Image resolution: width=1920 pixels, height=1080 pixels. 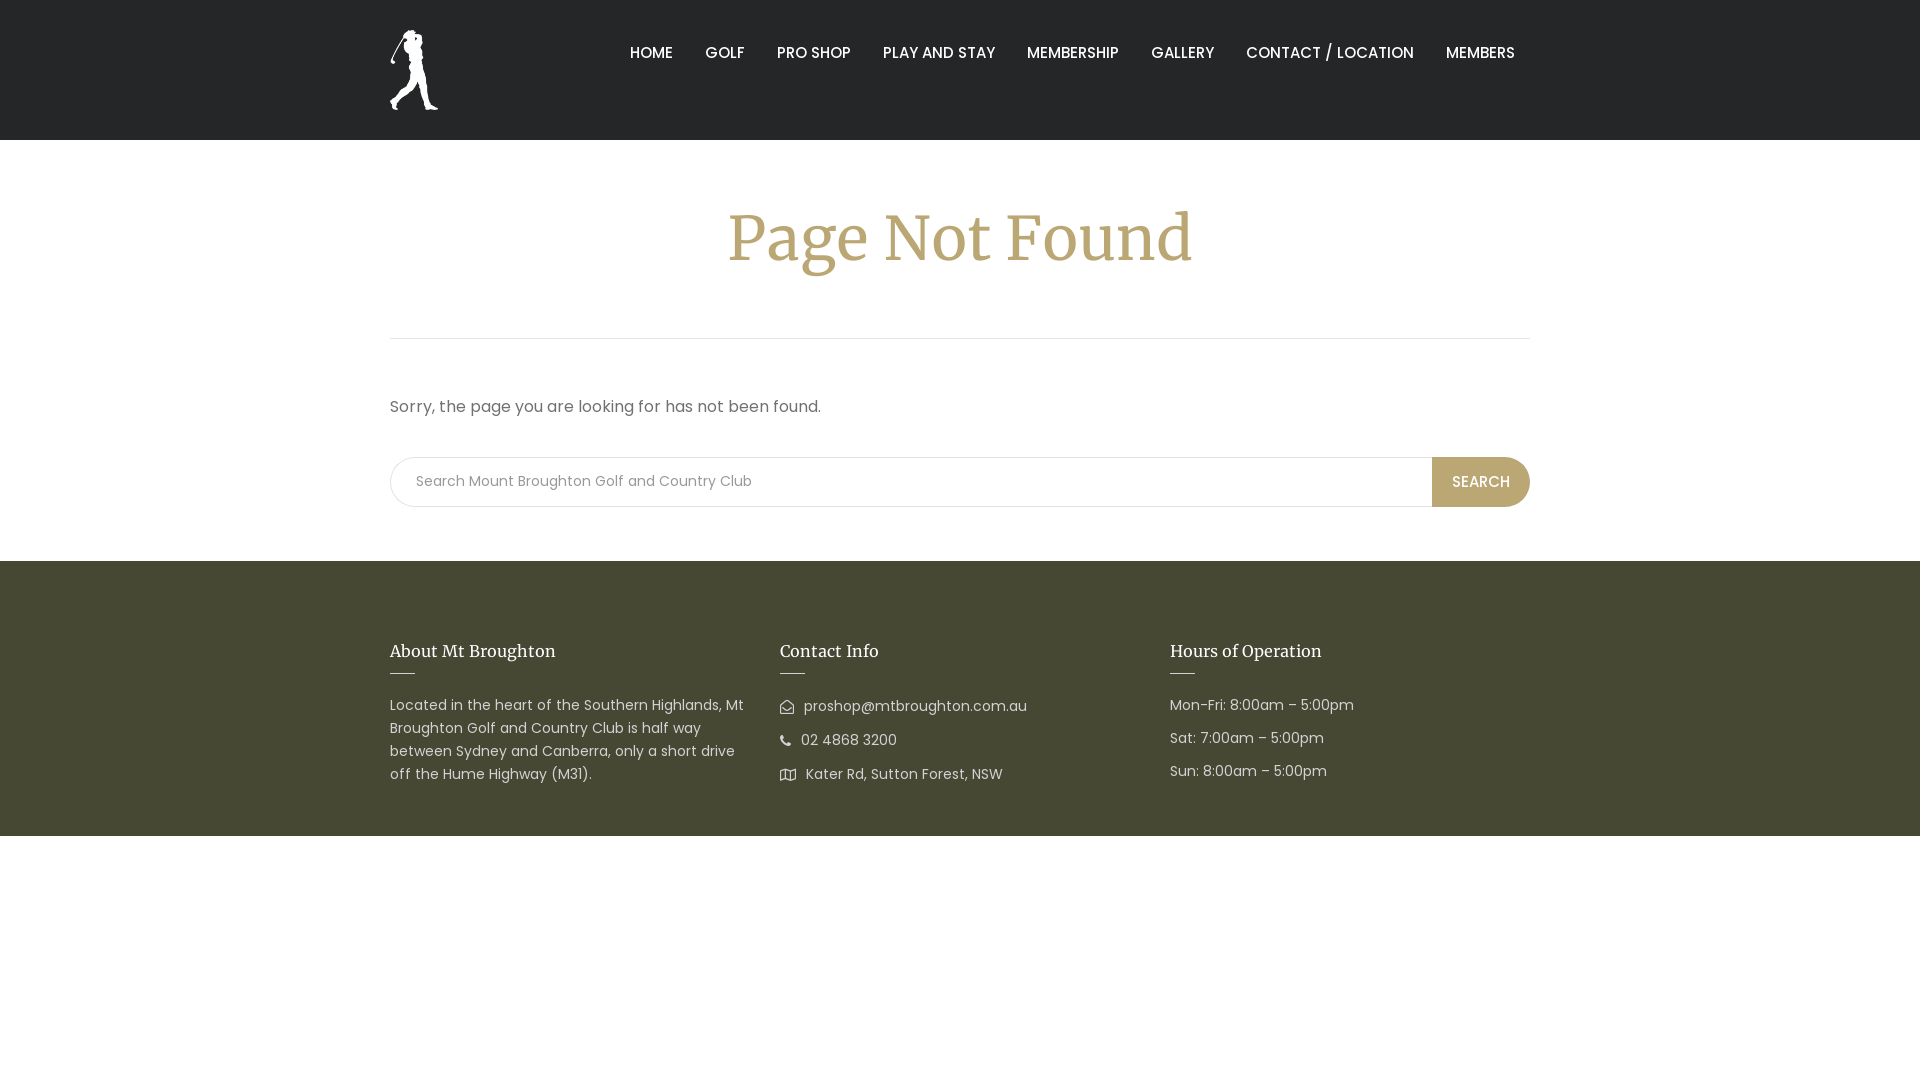 What do you see at coordinates (1480, 52) in the screenshot?
I see `MEMBERS` at bounding box center [1480, 52].